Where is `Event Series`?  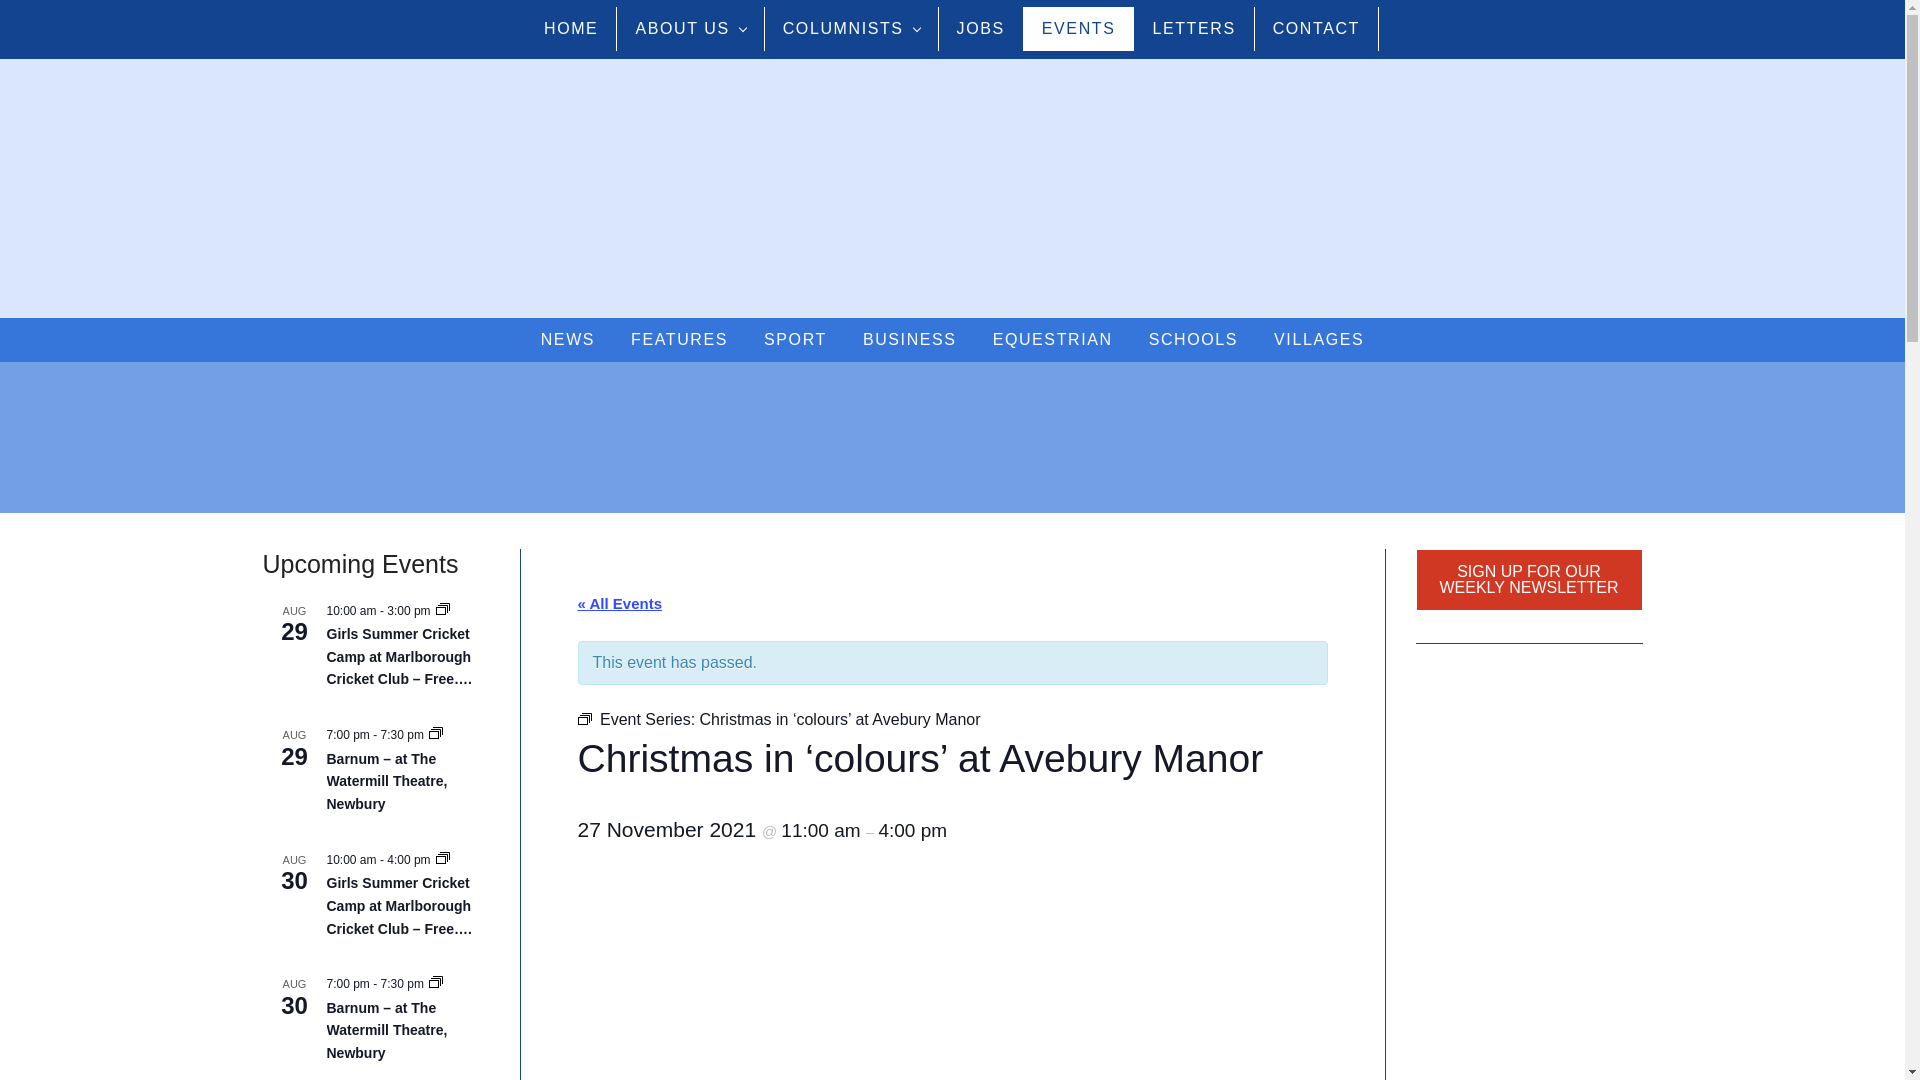
Event Series is located at coordinates (436, 984).